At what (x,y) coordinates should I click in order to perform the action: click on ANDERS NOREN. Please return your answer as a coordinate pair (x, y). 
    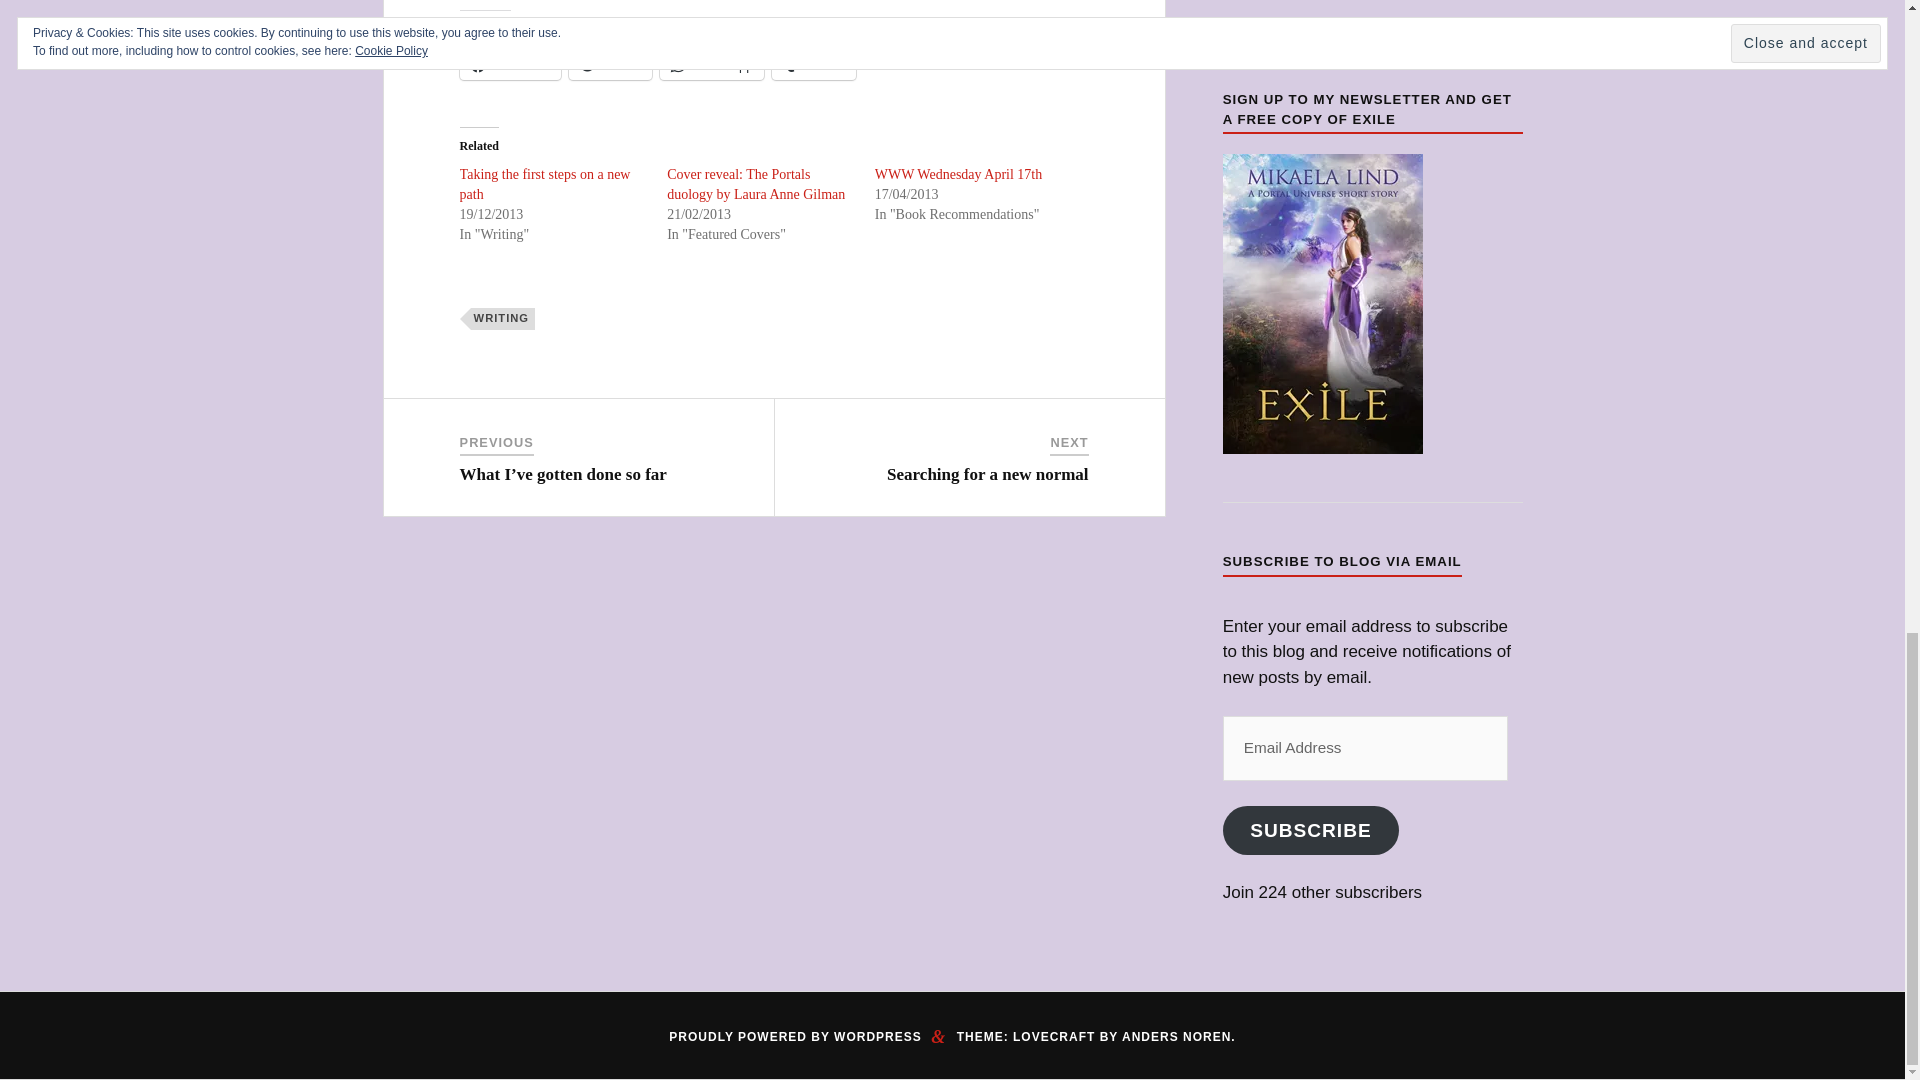
    Looking at the image, I should click on (510, 64).